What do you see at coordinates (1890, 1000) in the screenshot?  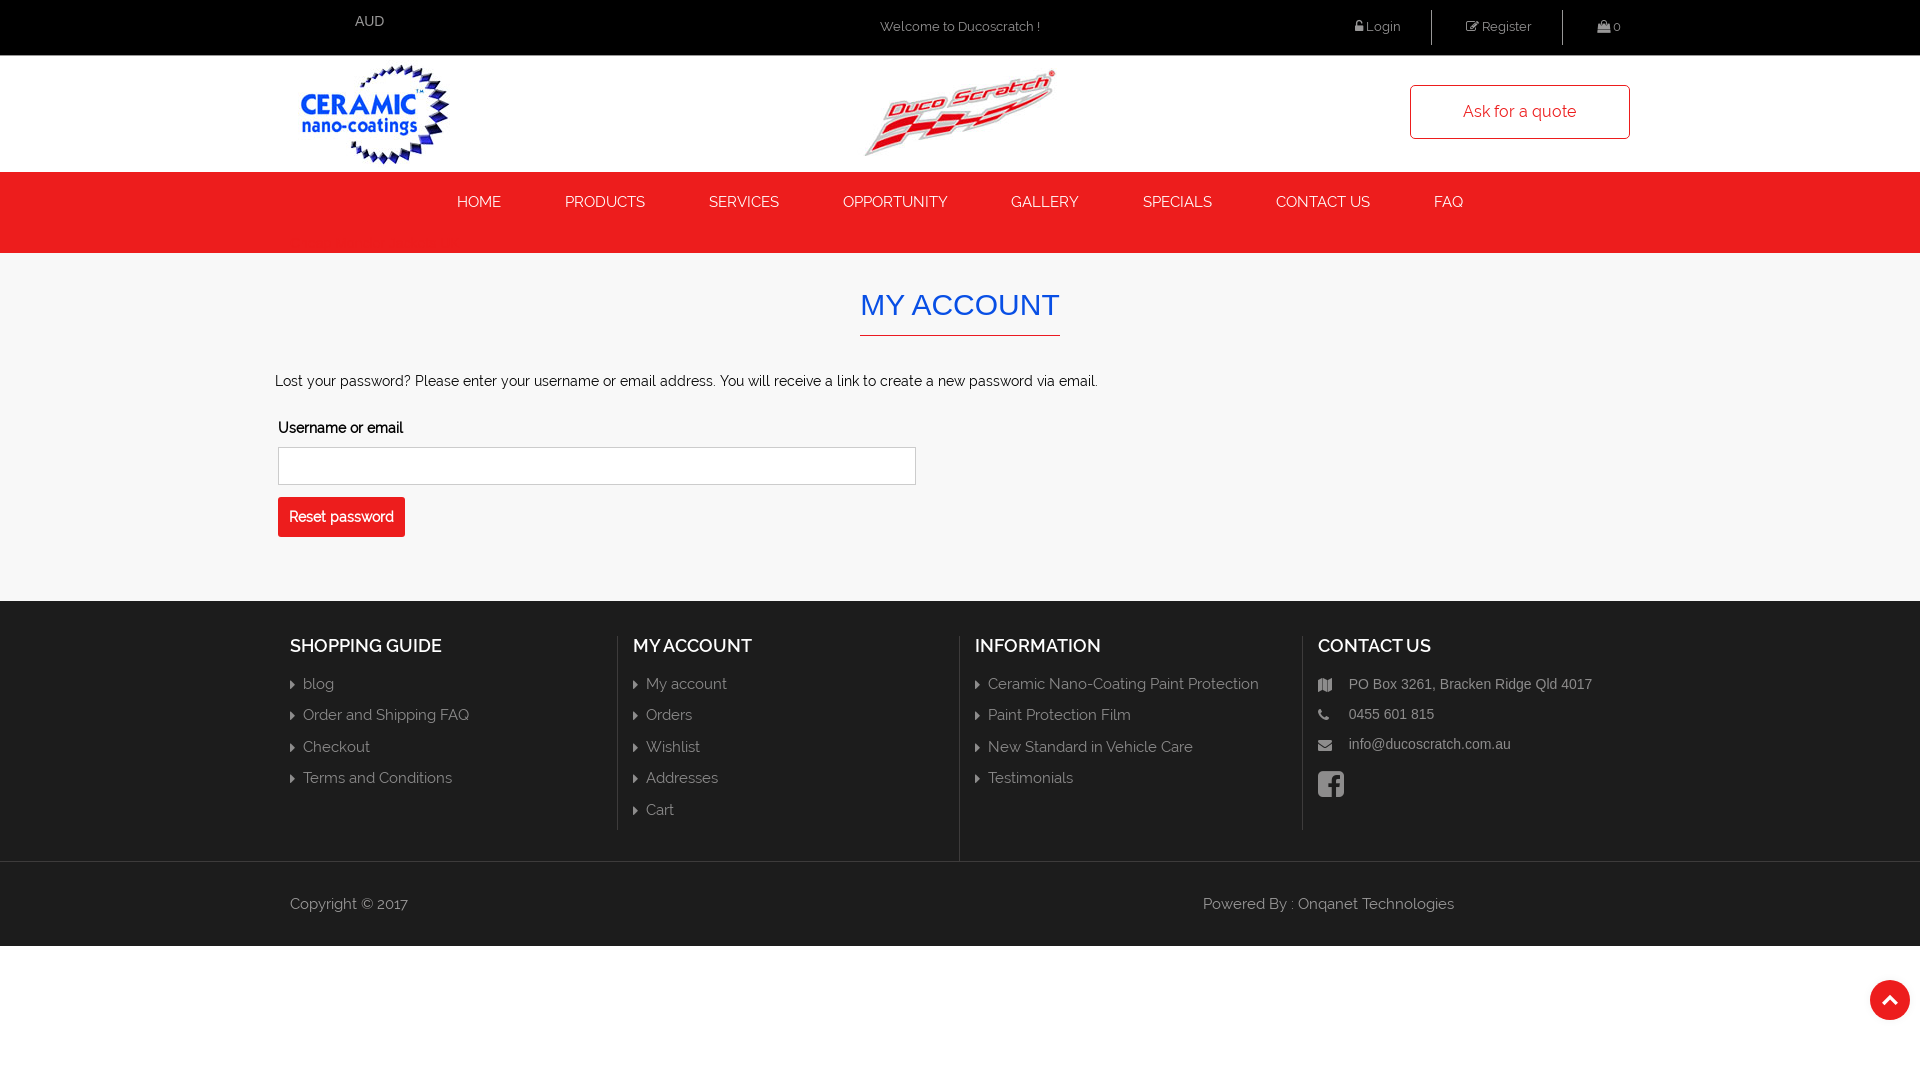 I see `Top` at bounding box center [1890, 1000].